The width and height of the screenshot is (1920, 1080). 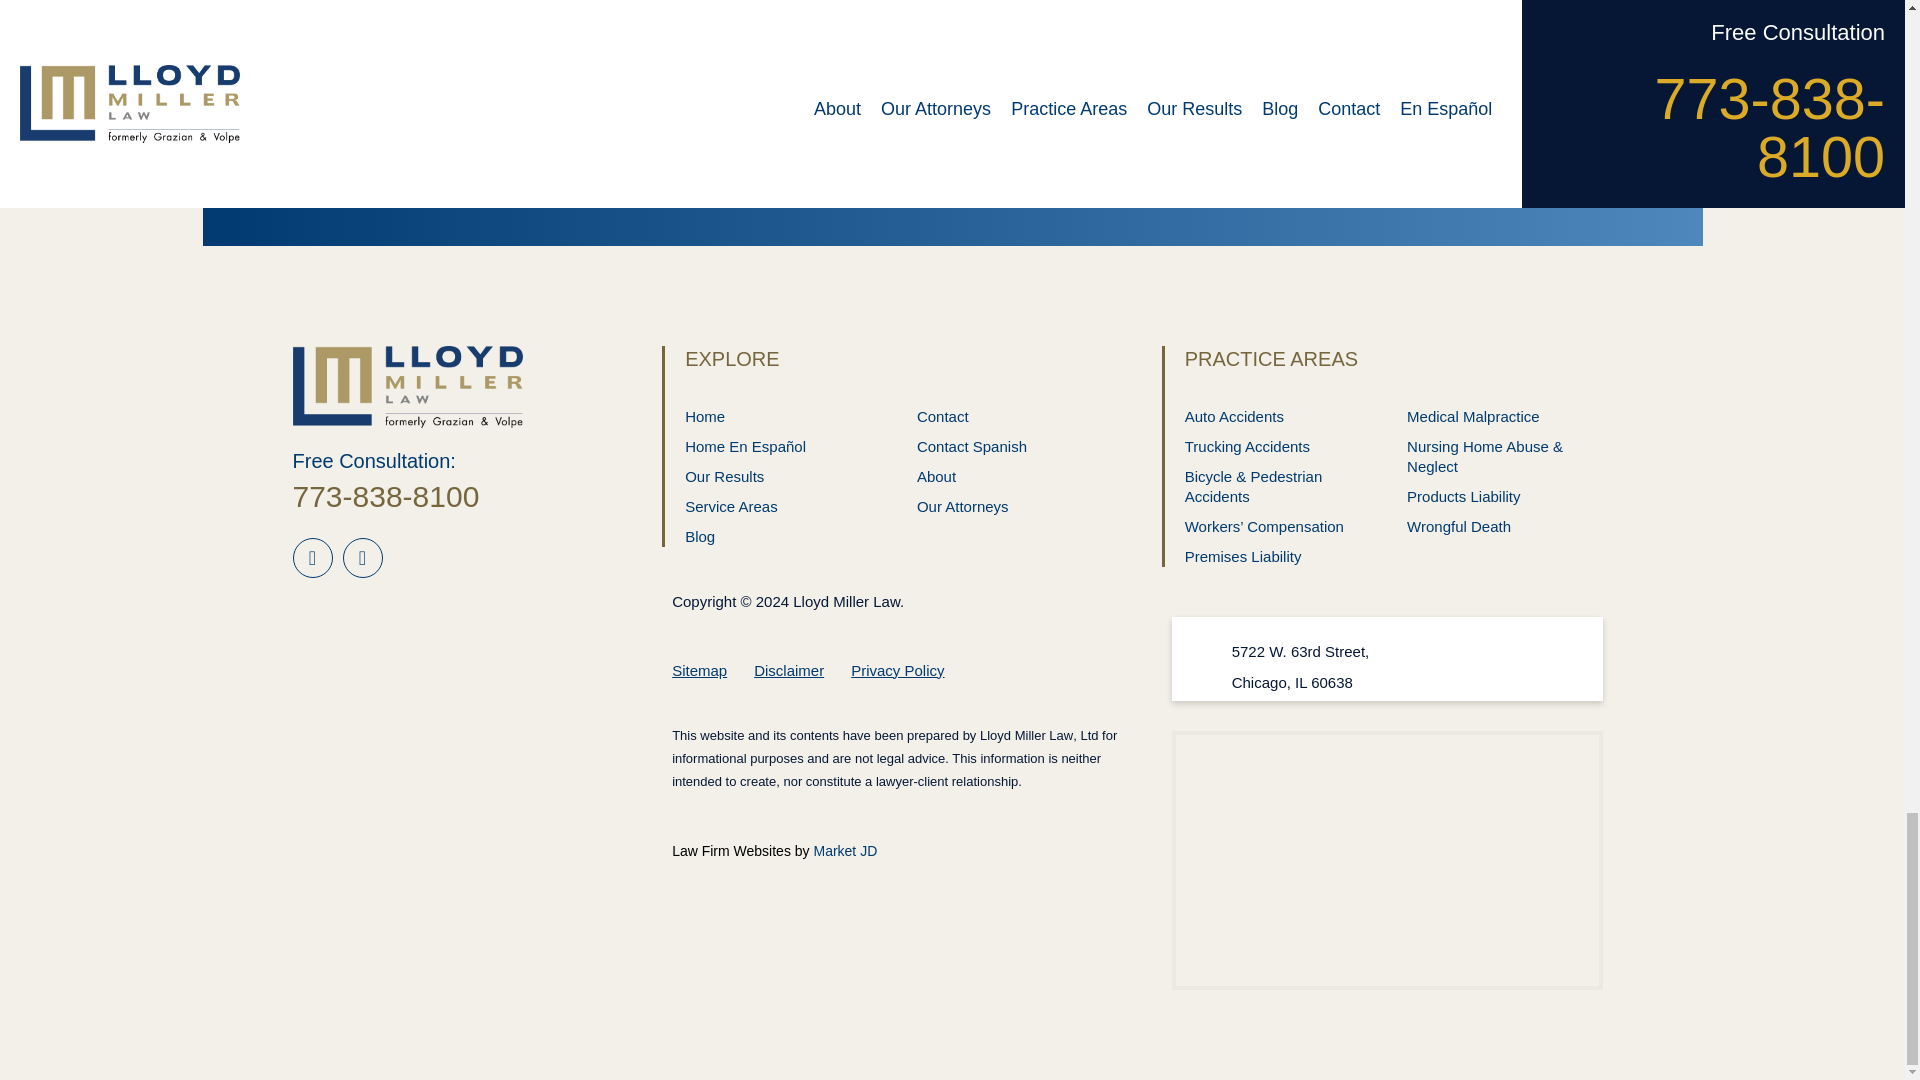 What do you see at coordinates (1387, 855) in the screenshot?
I see `Map` at bounding box center [1387, 855].